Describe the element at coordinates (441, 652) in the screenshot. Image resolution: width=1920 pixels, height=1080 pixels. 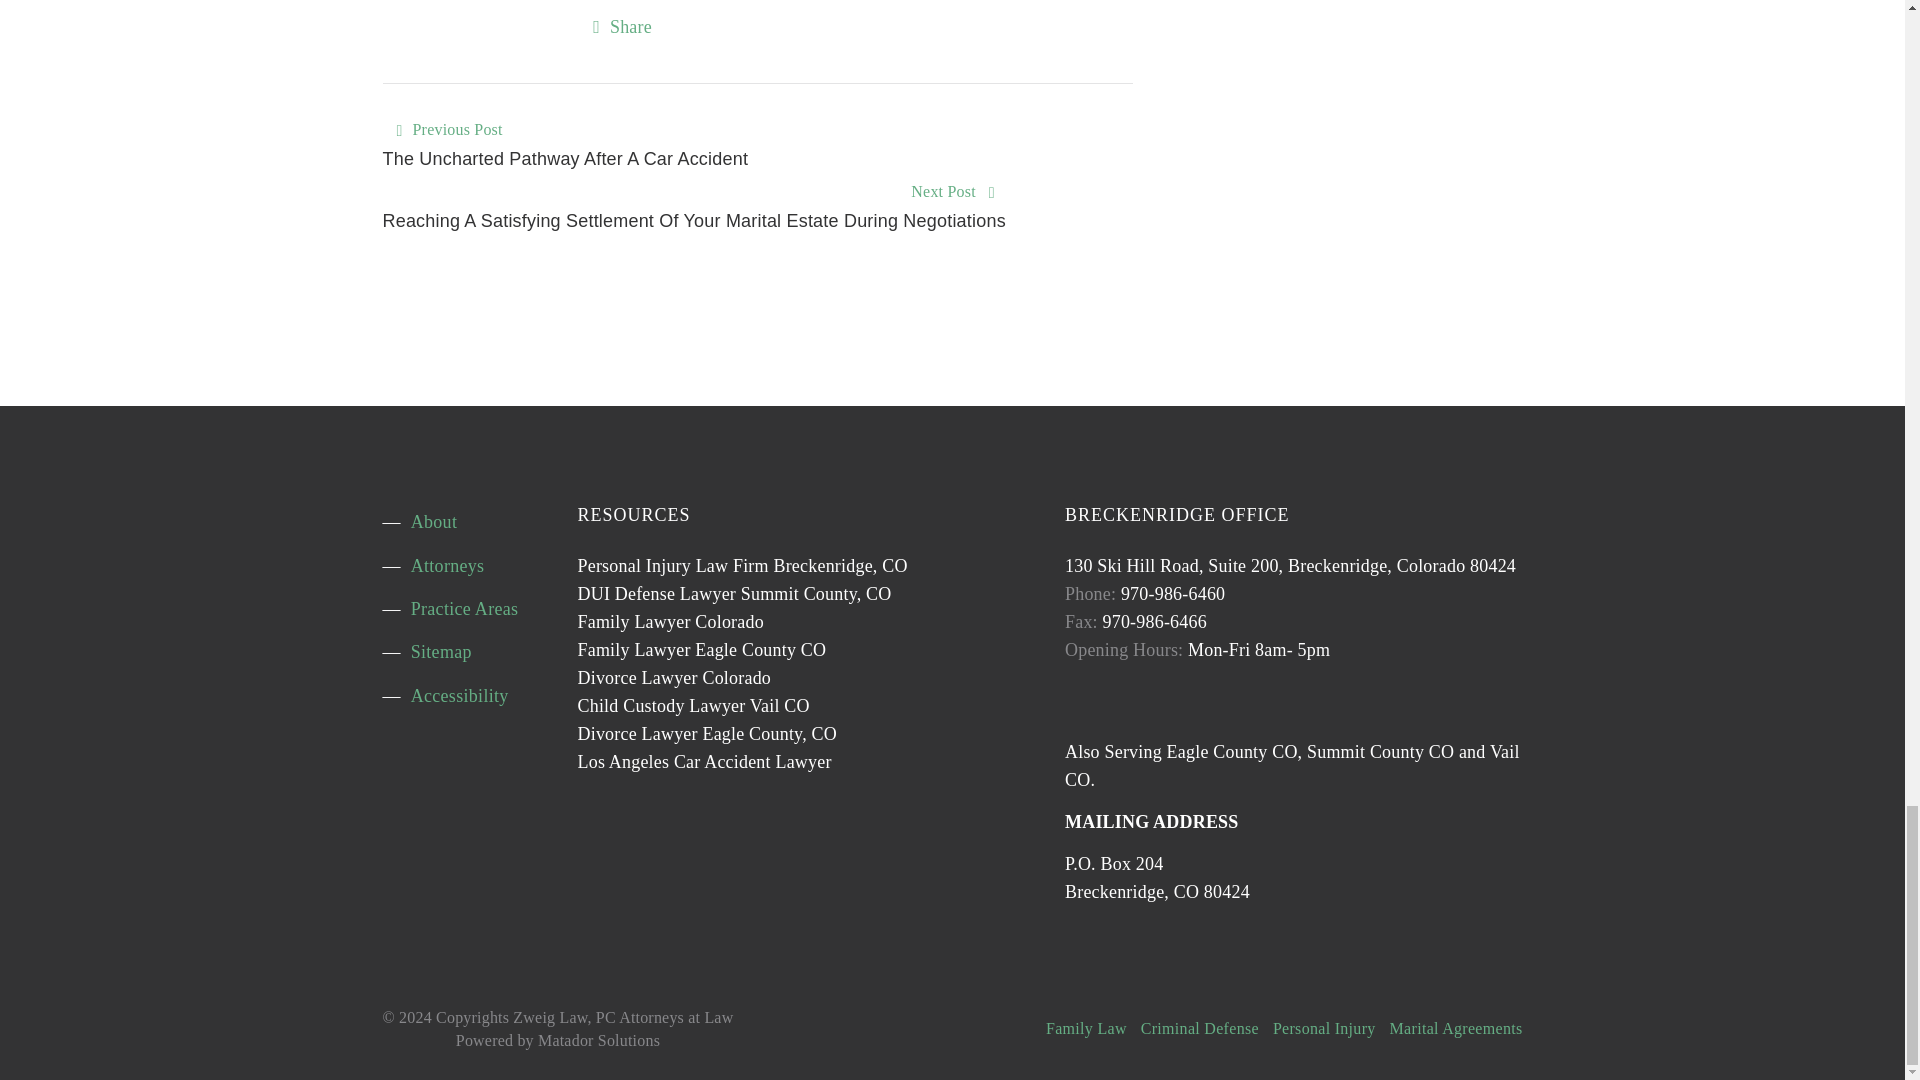
I see `Sitemap` at that location.